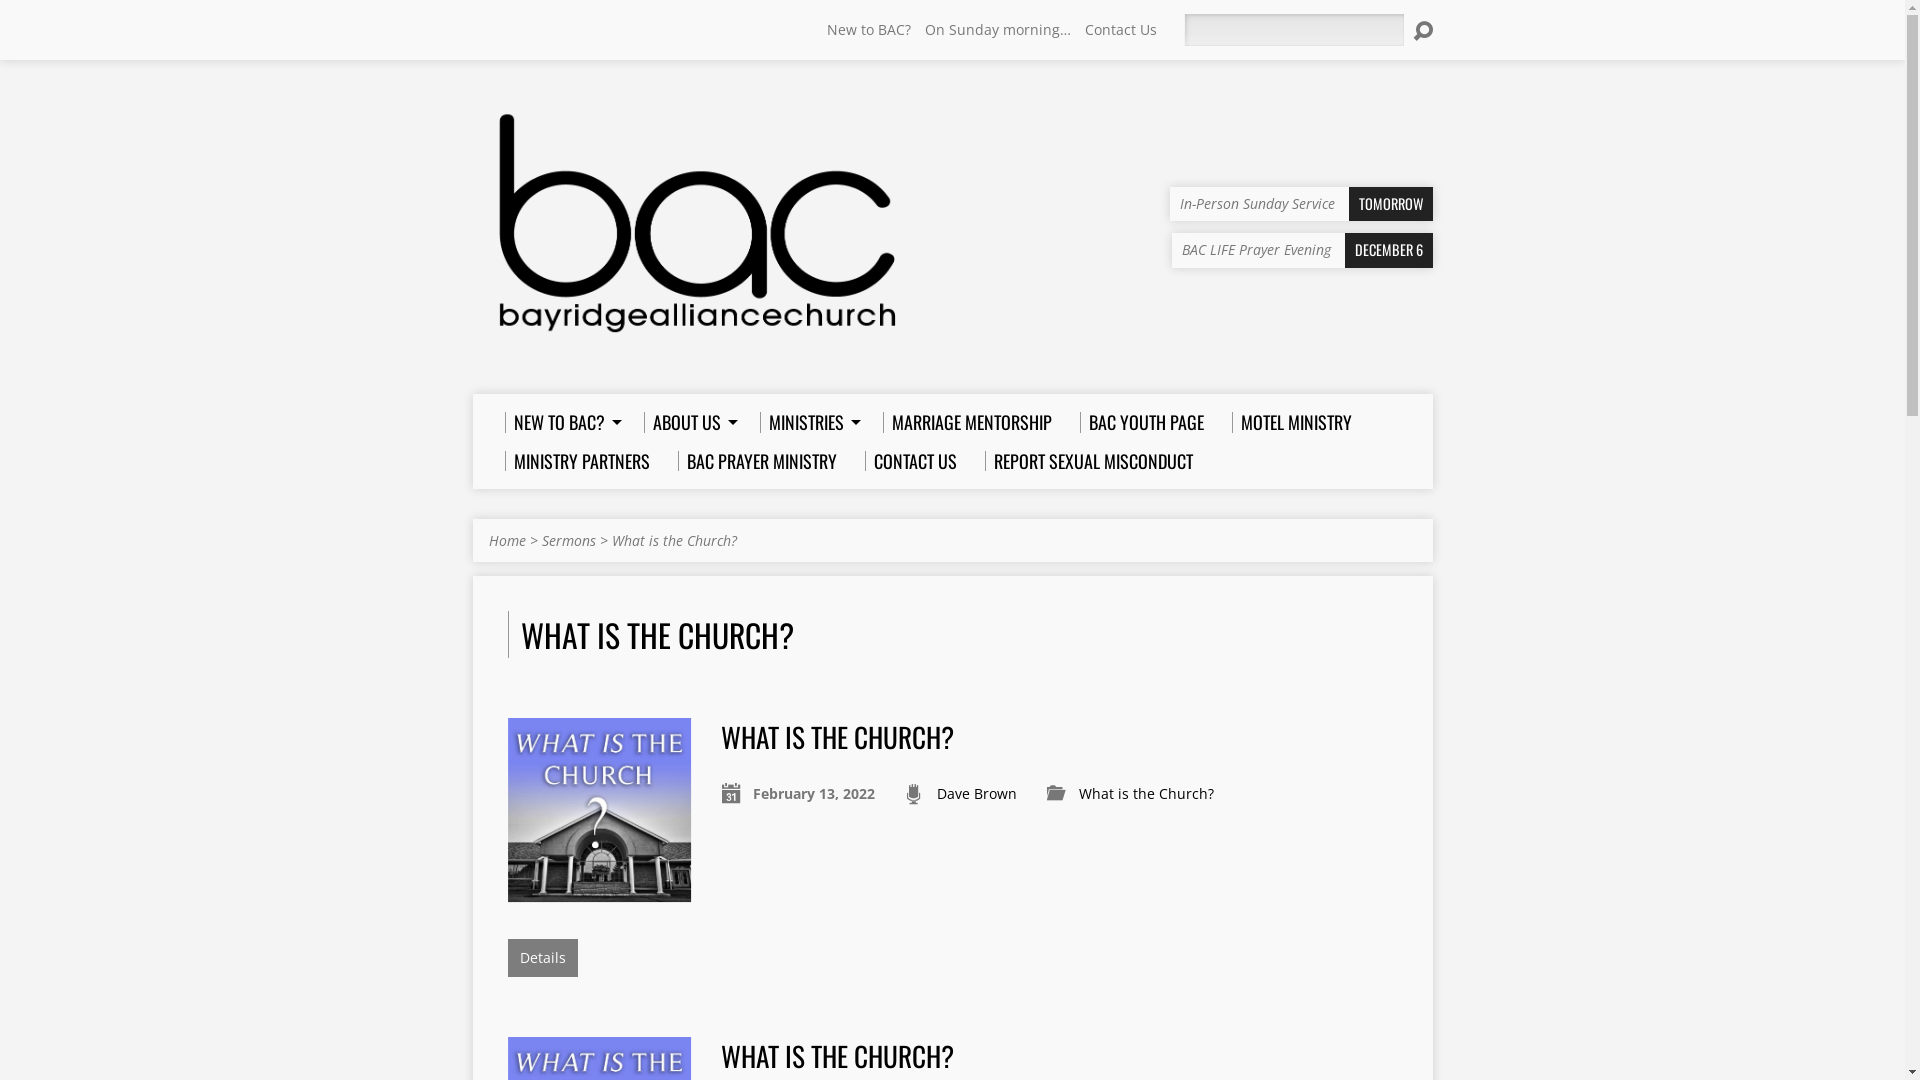 This screenshot has height=1080, width=1920. Describe the element at coordinates (838, 1056) in the screenshot. I see `WHAT IS THE CHURCH?` at that location.